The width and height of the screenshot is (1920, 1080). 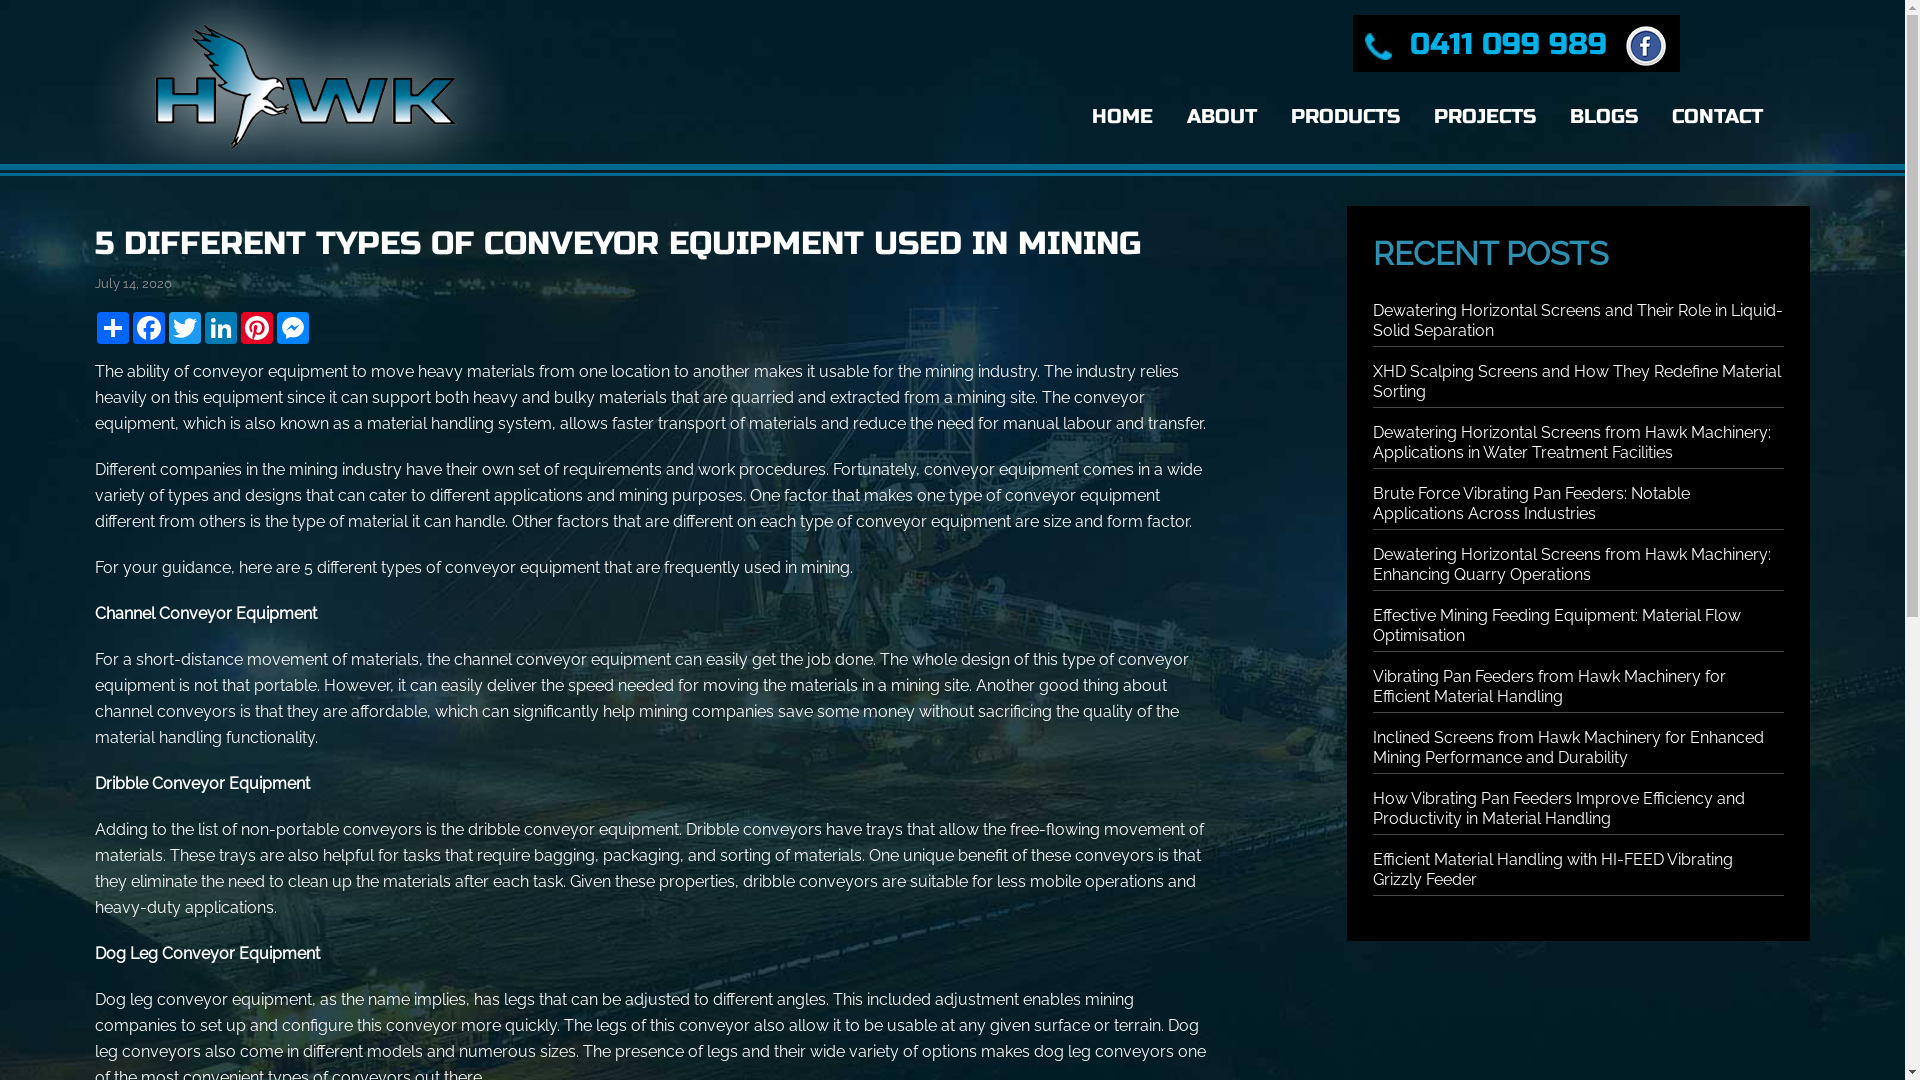 What do you see at coordinates (221, 328) in the screenshot?
I see `LinkedIn` at bounding box center [221, 328].